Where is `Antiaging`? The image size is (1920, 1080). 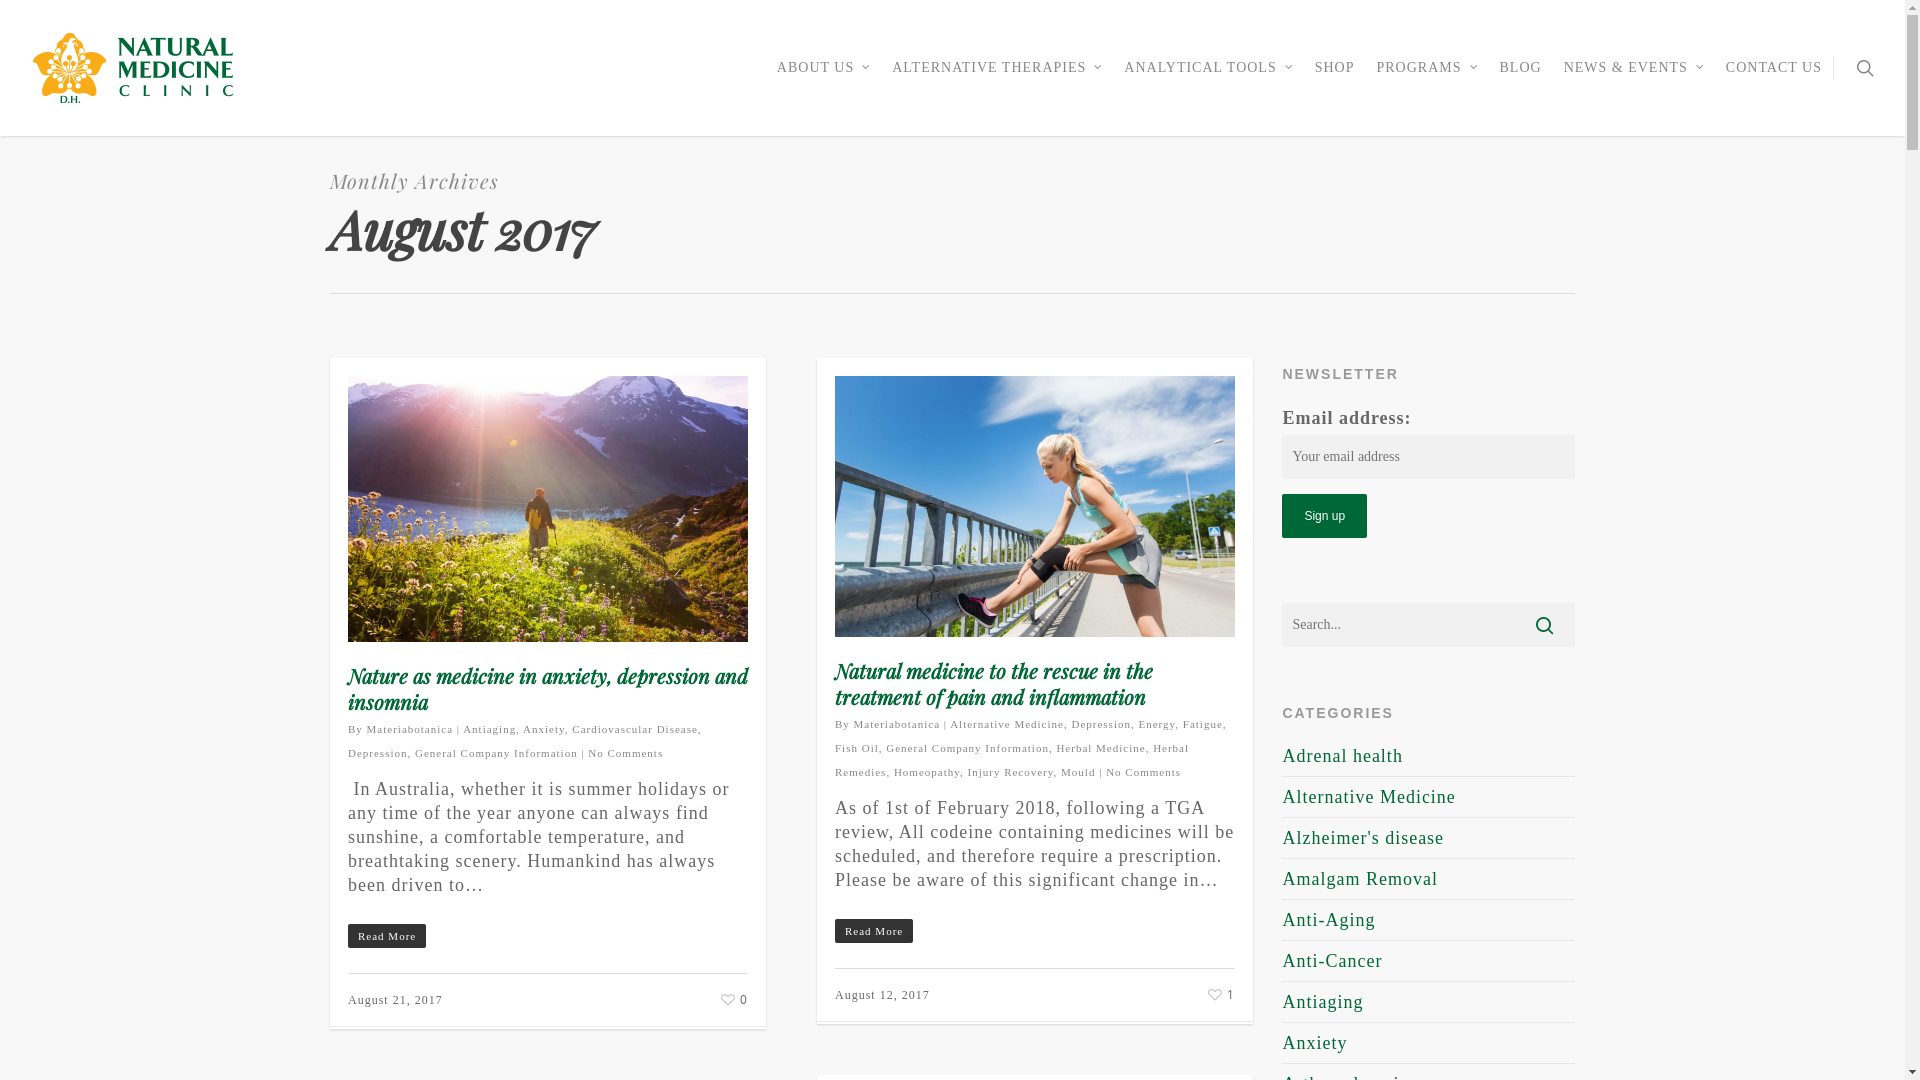
Antiaging is located at coordinates (1428, 1002).